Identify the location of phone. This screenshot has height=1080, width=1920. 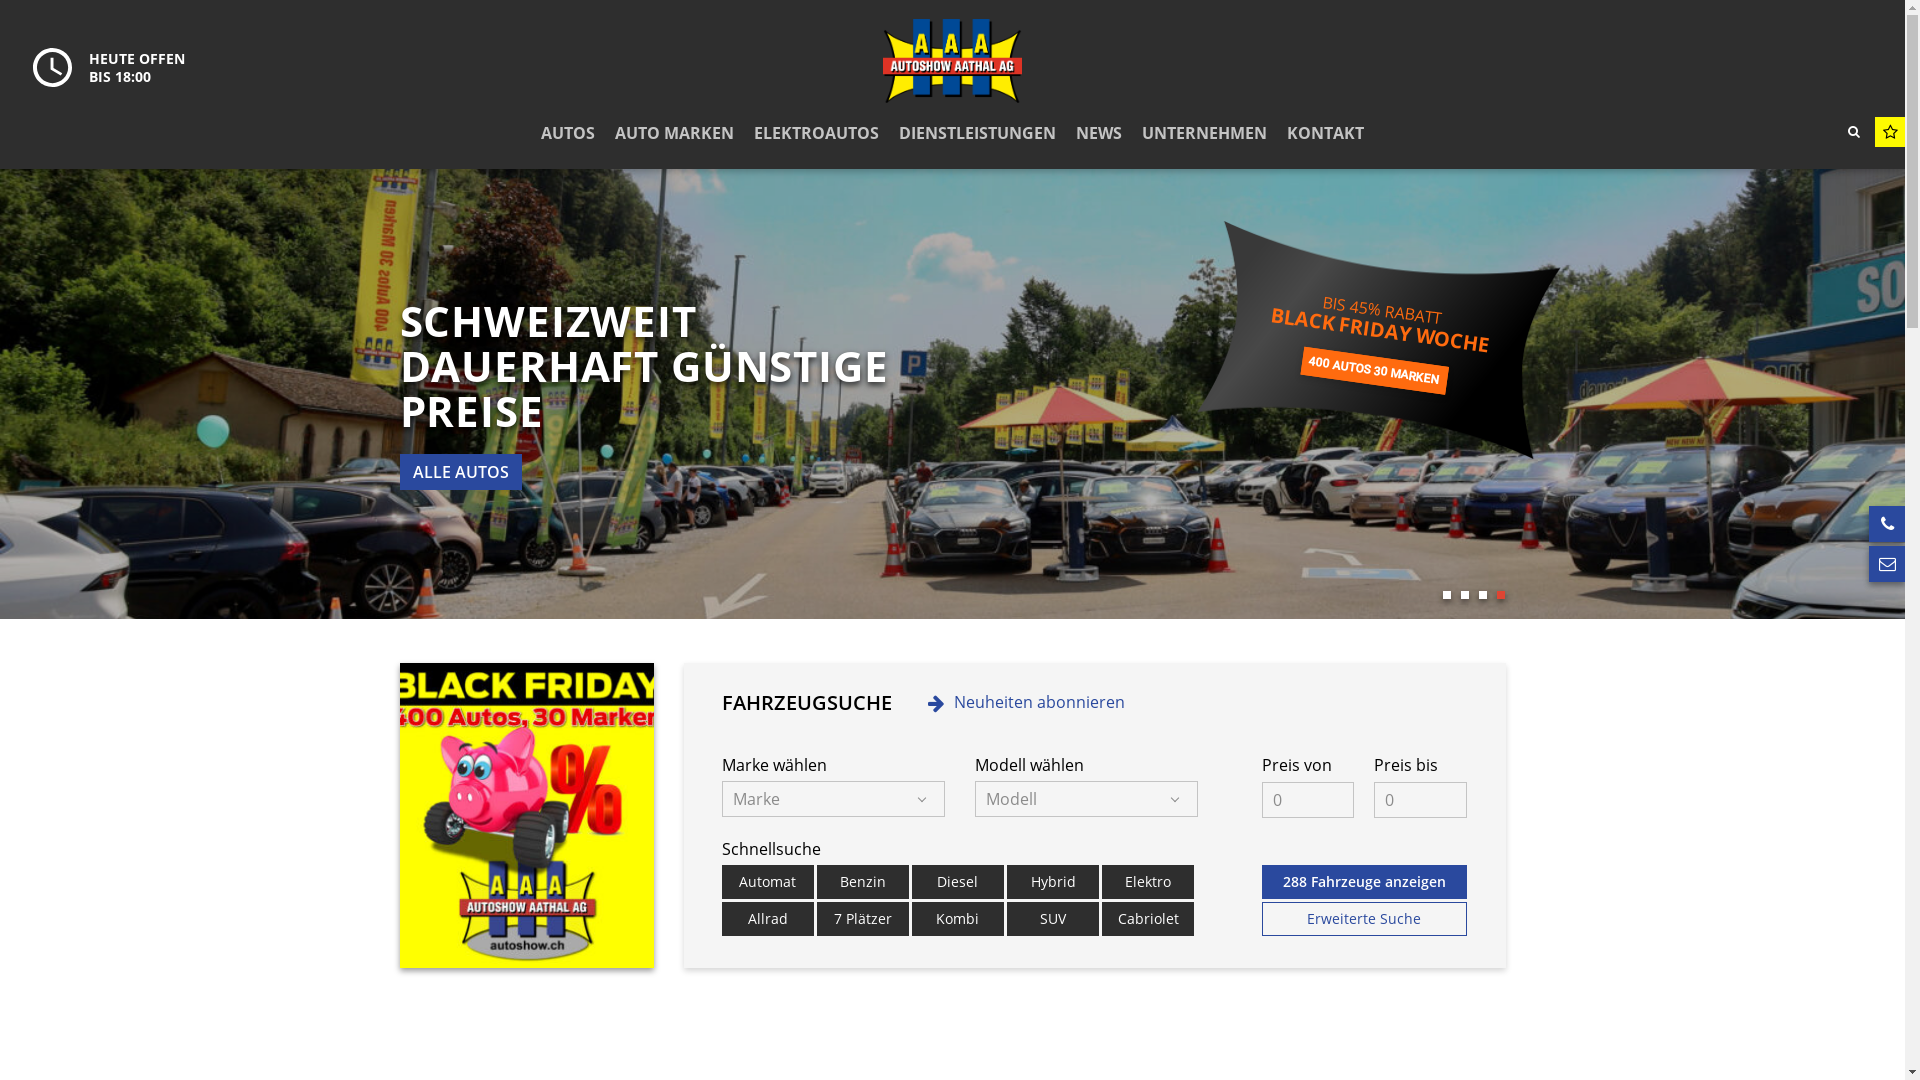
(1887, 524).